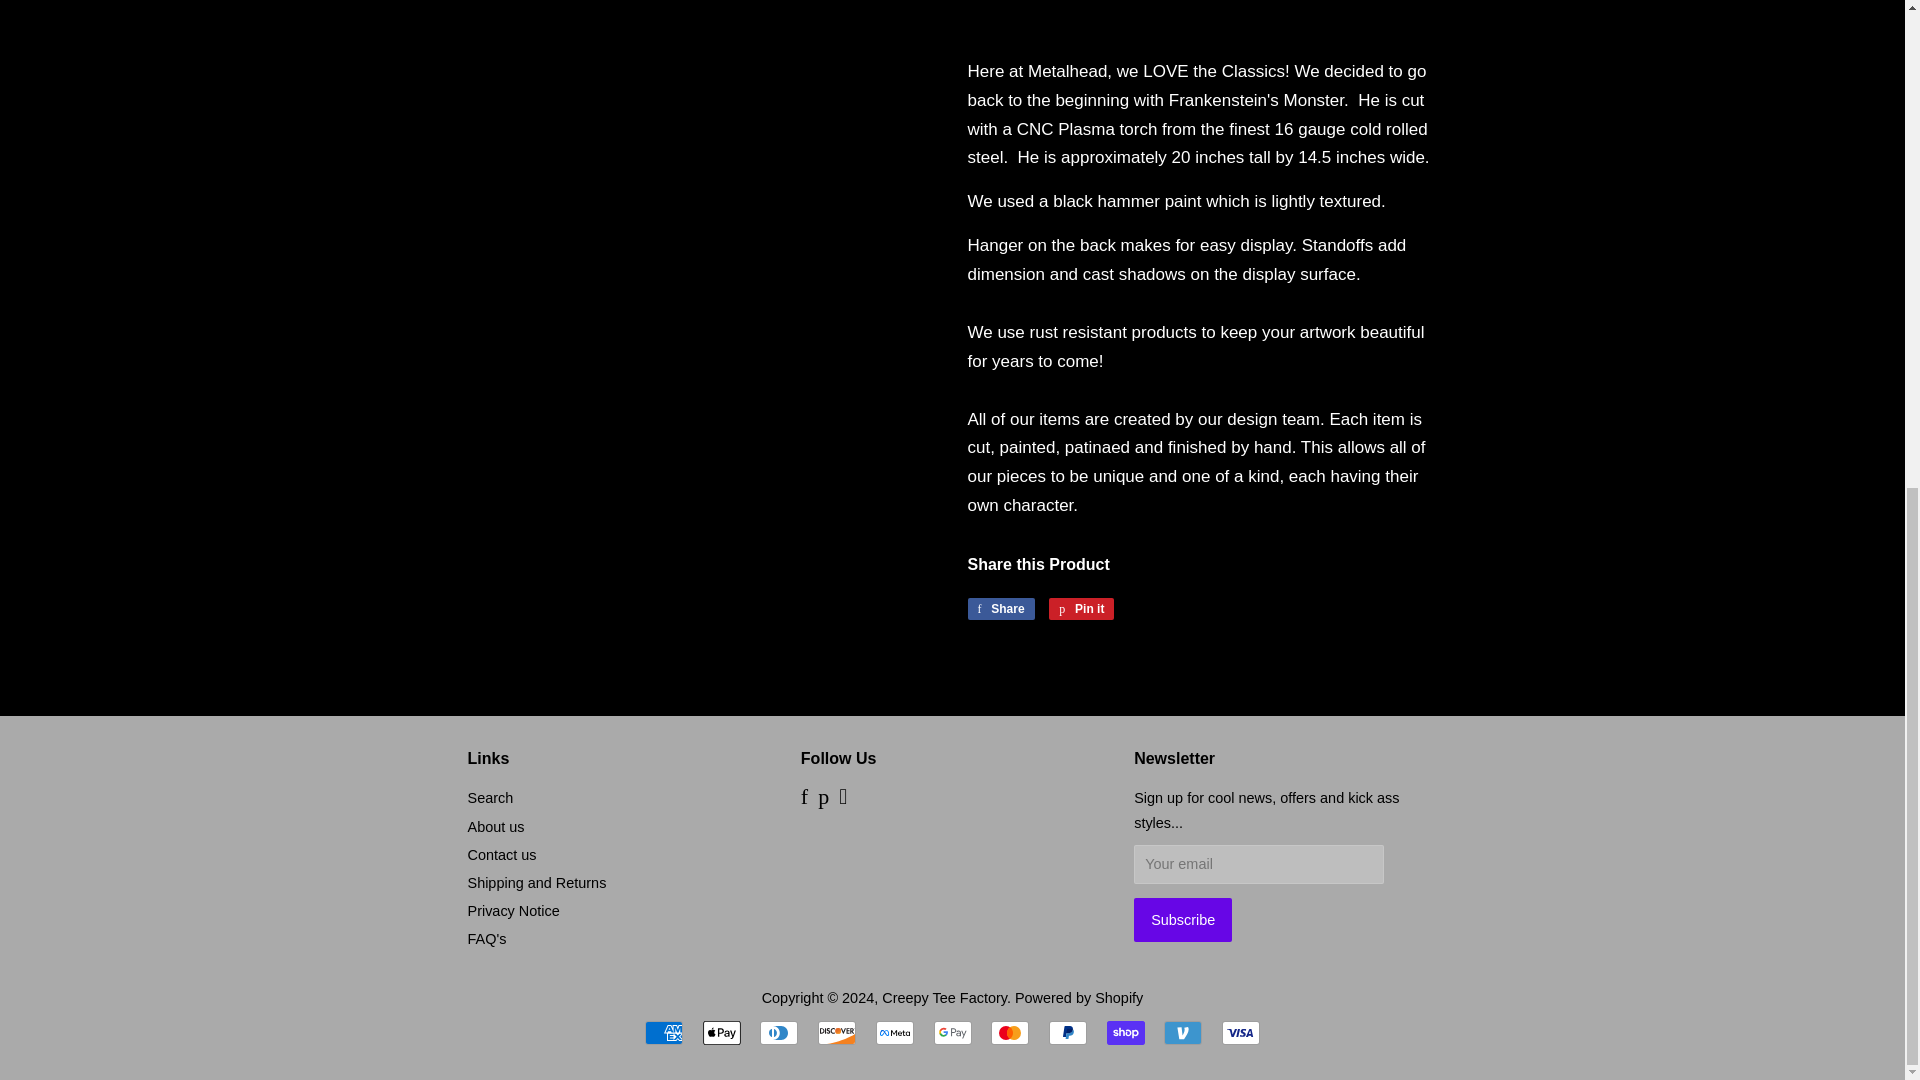  What do you see at coordinates (1000, 608) in the screenshot?
I see `Share on Facebook` at bounding box center [1000, 608].